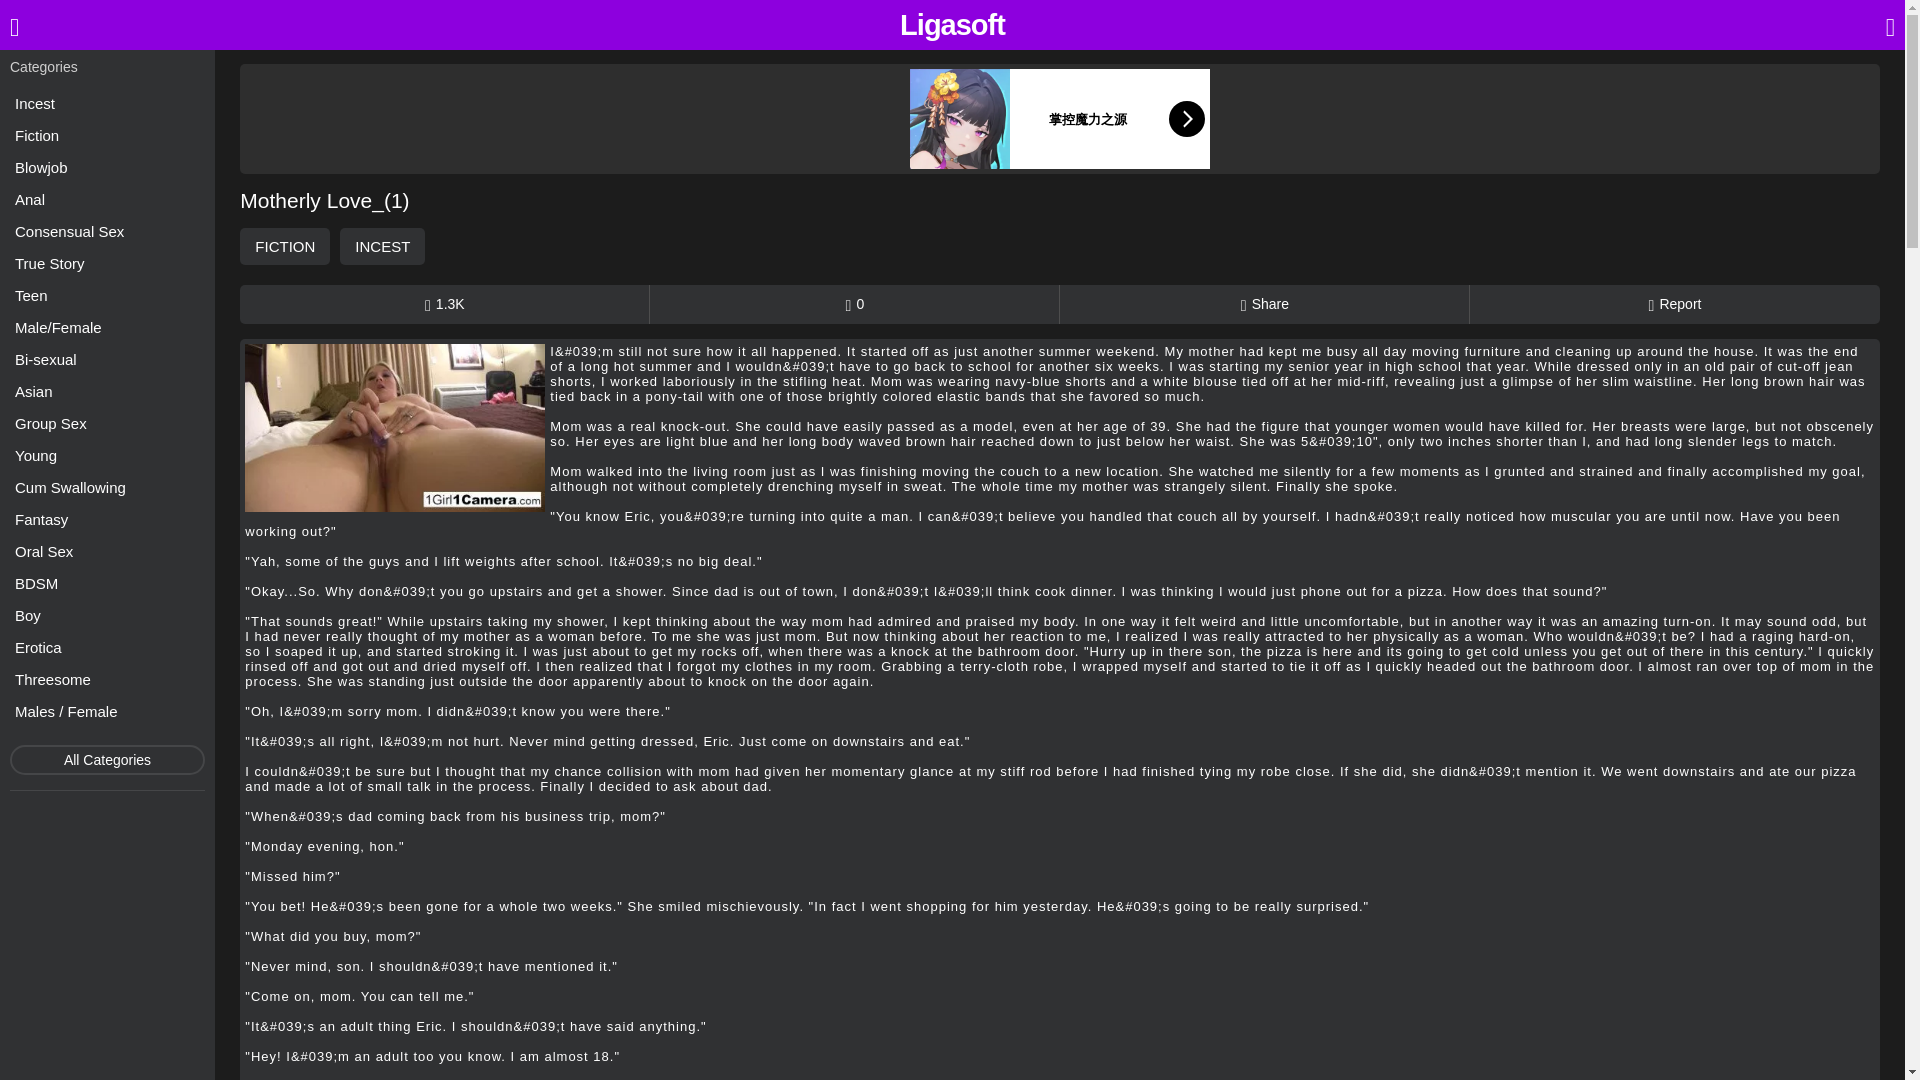 The width and height of the screenshot is (1920, 1080). What do you see at coordinates (107, 136) in the screenshot?
I see `Fiction` at bounding box center [107, 136].